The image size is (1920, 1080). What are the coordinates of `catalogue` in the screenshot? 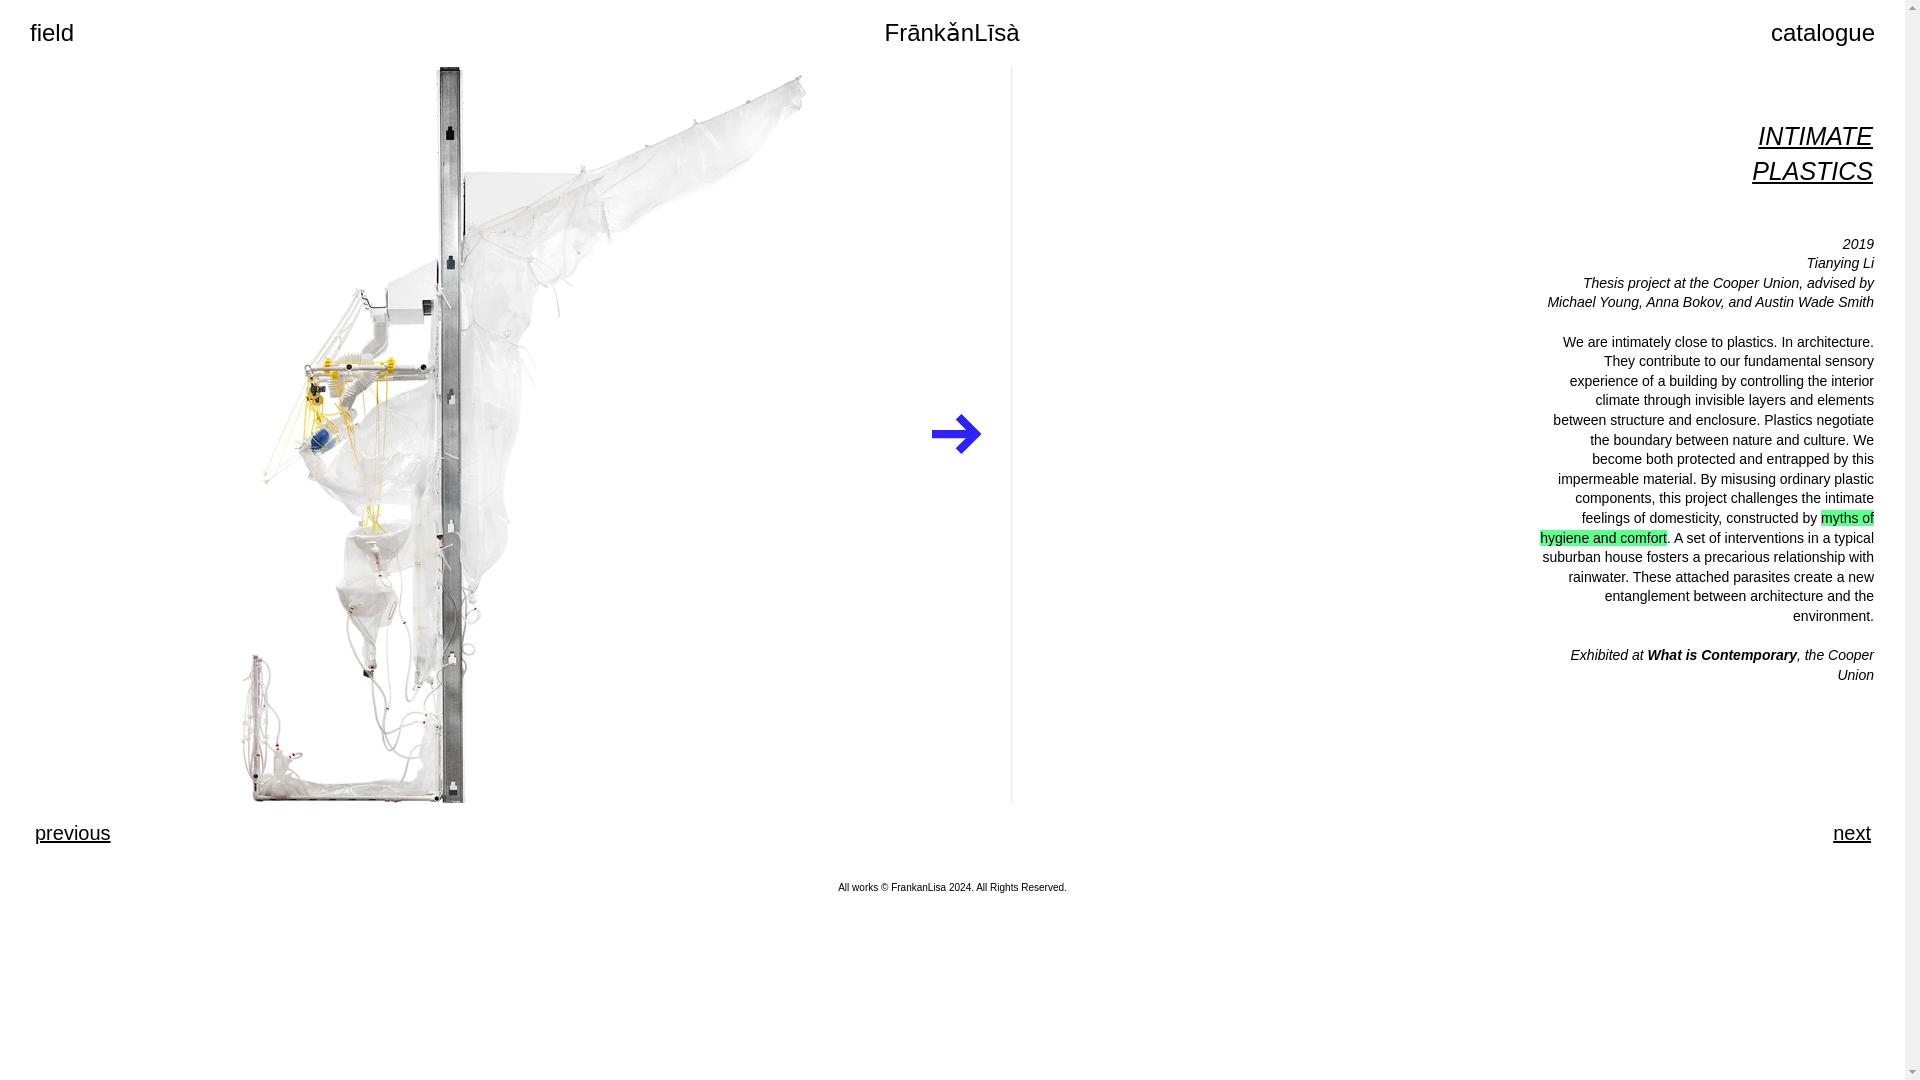 It's located at (1822, 32).